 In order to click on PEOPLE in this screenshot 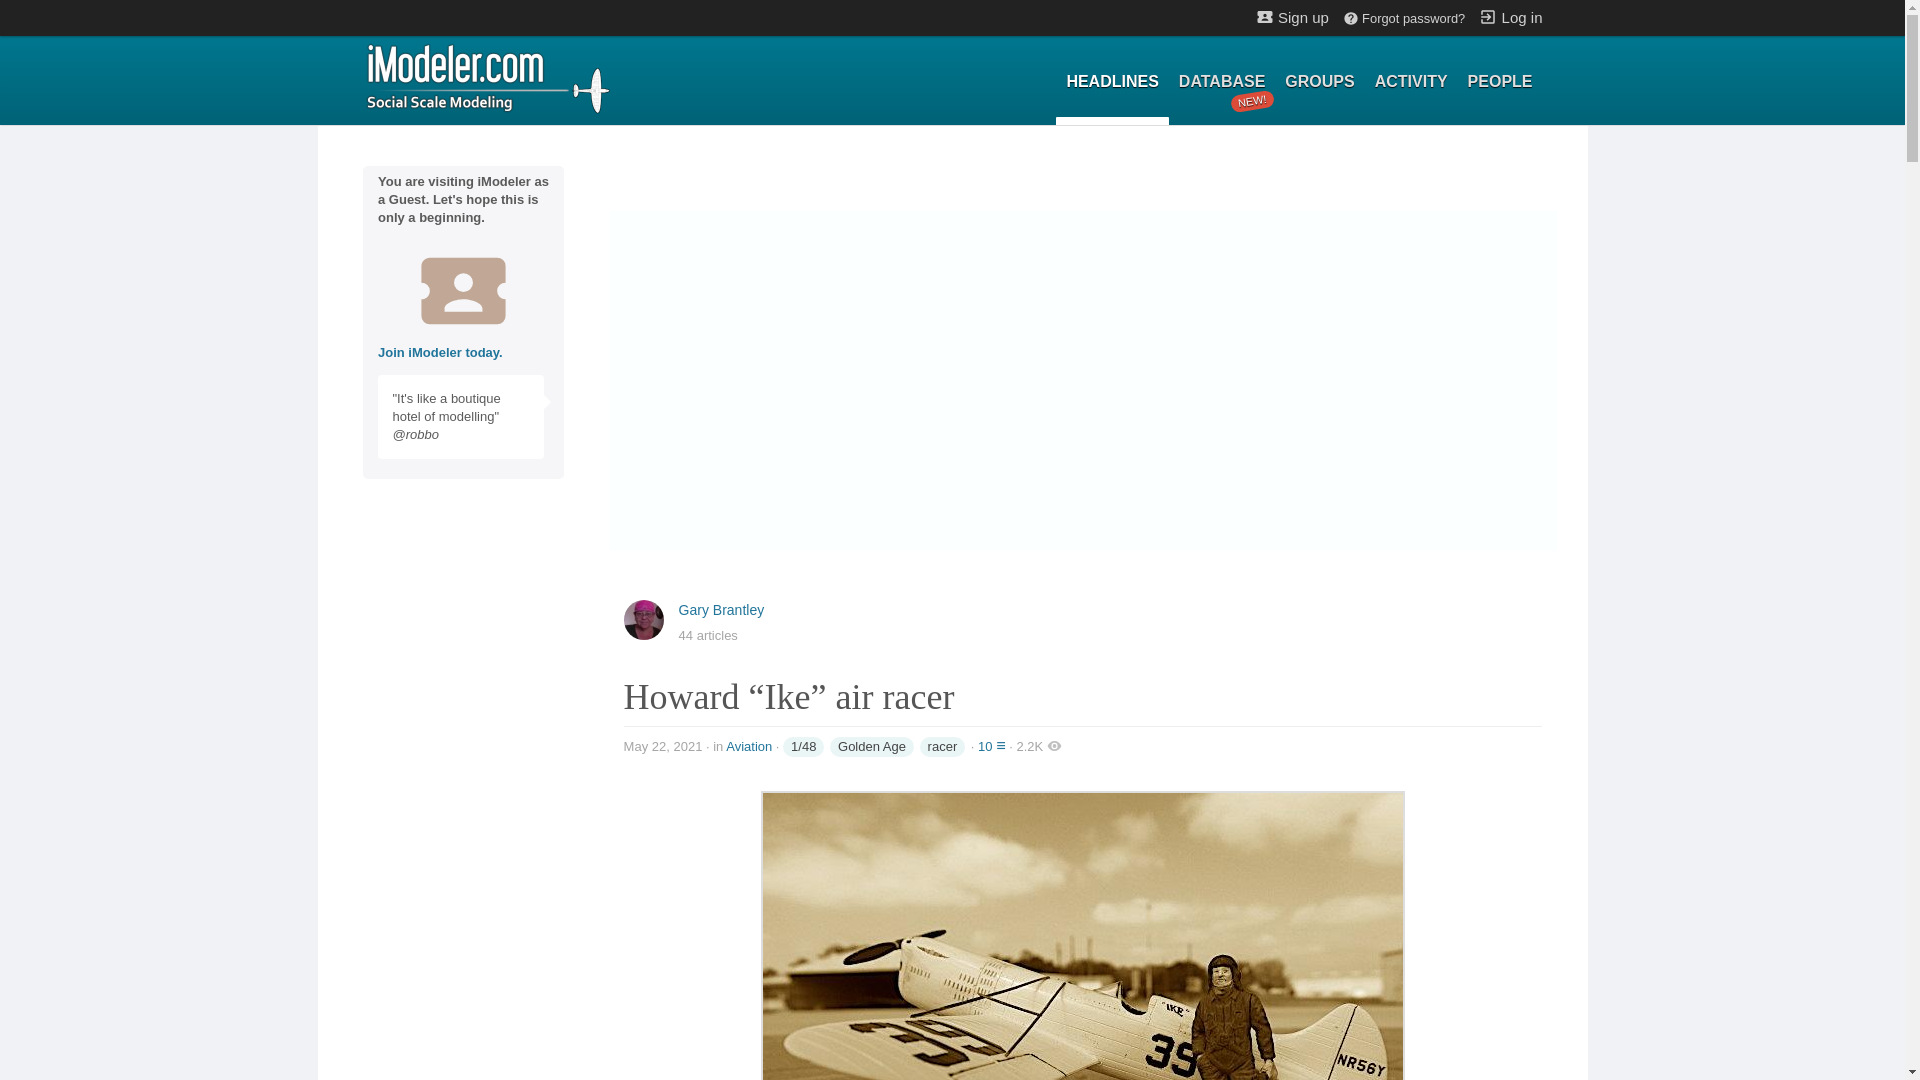, I will do `click(1318, 82)`.